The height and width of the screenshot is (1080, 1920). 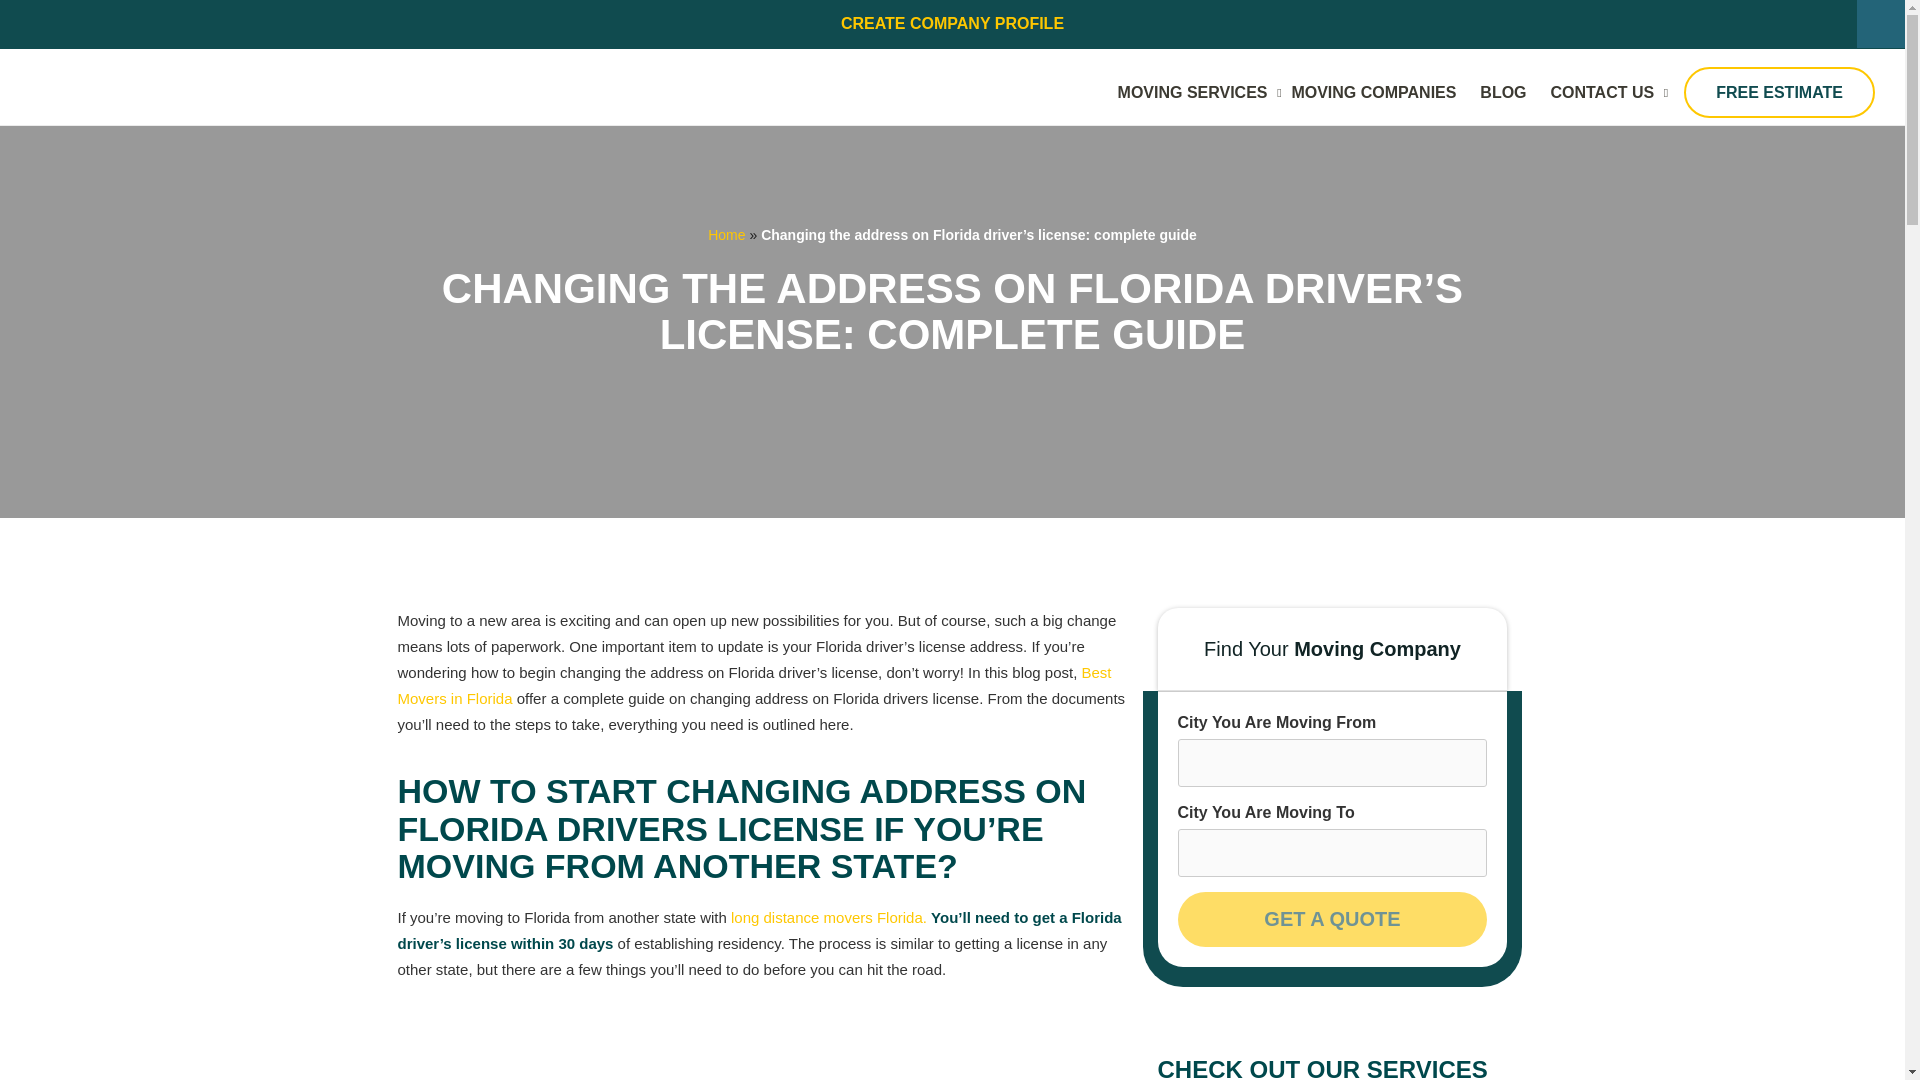 What do you see at coordinates (754, 686) in the screenshot?
I see `Best Movers in Florida` at bounding box center [754, 686].